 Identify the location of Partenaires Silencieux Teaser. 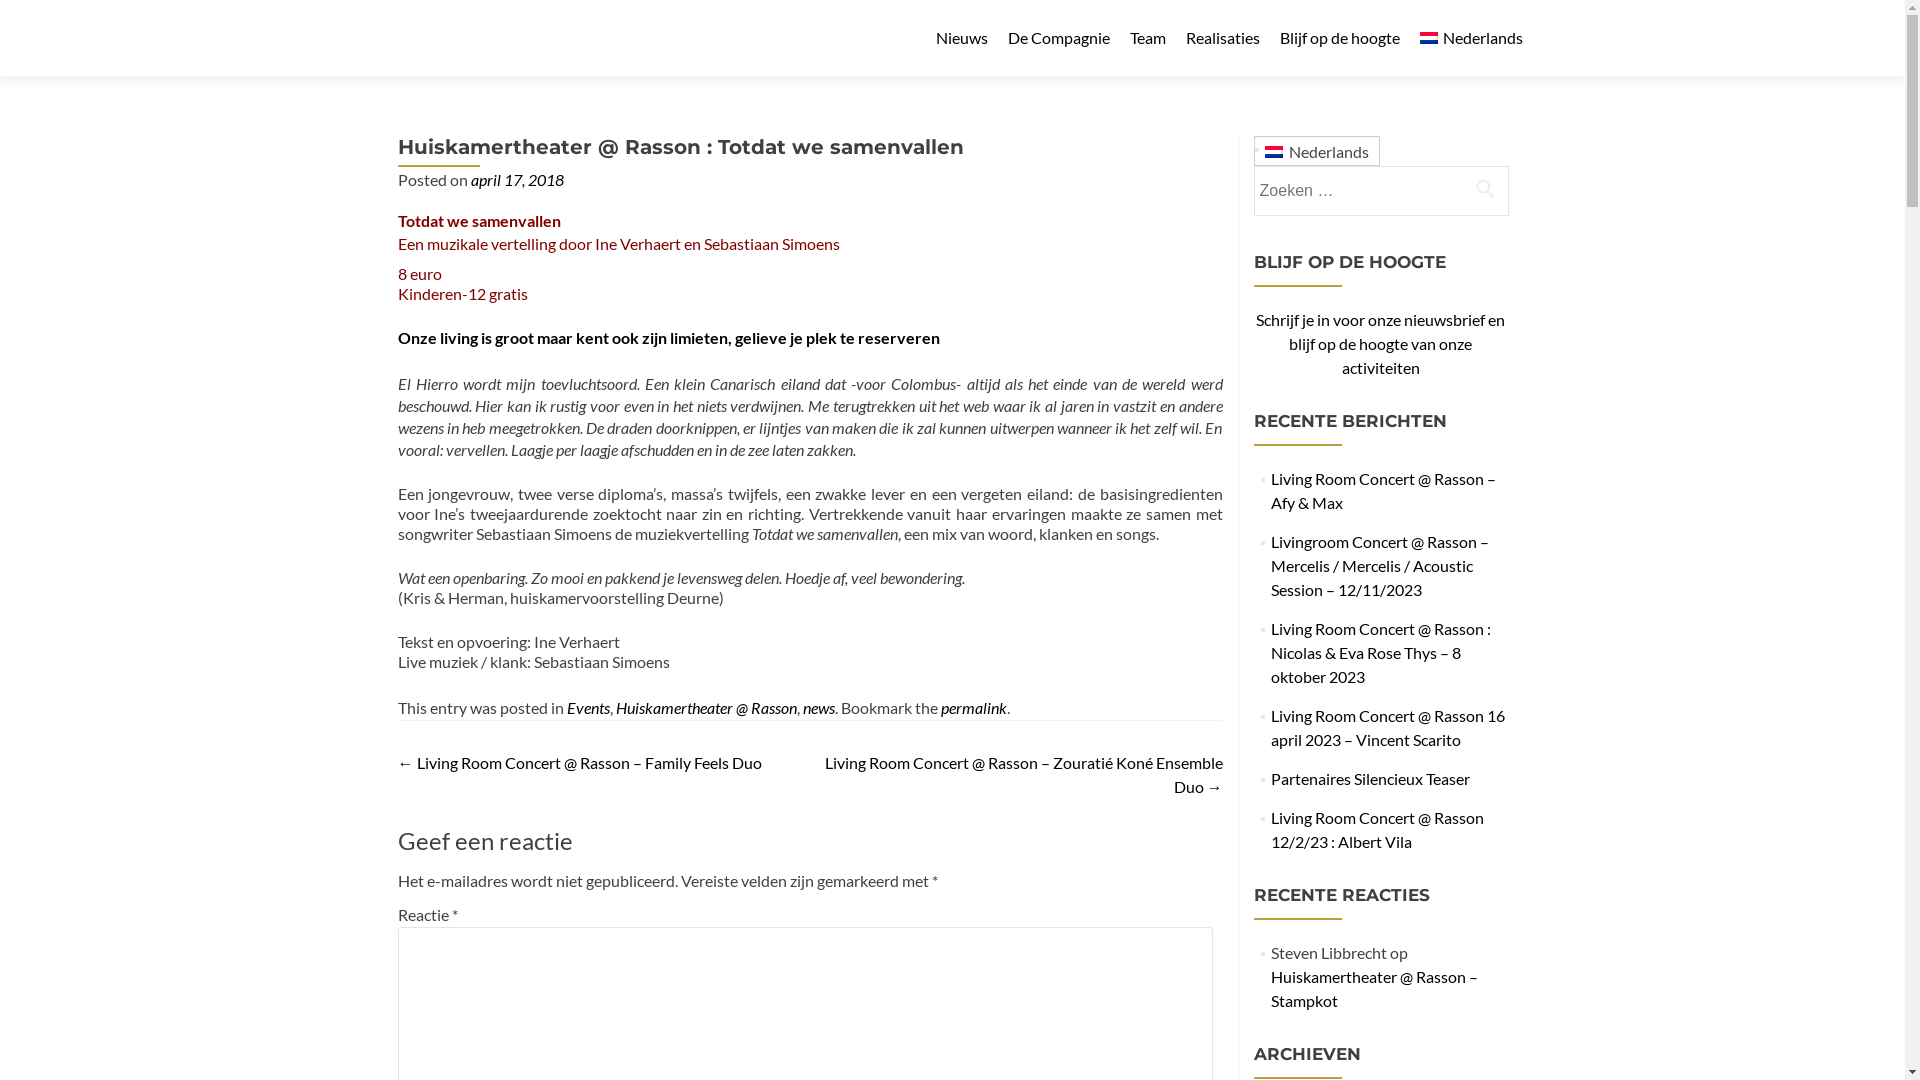
(1370, 778).